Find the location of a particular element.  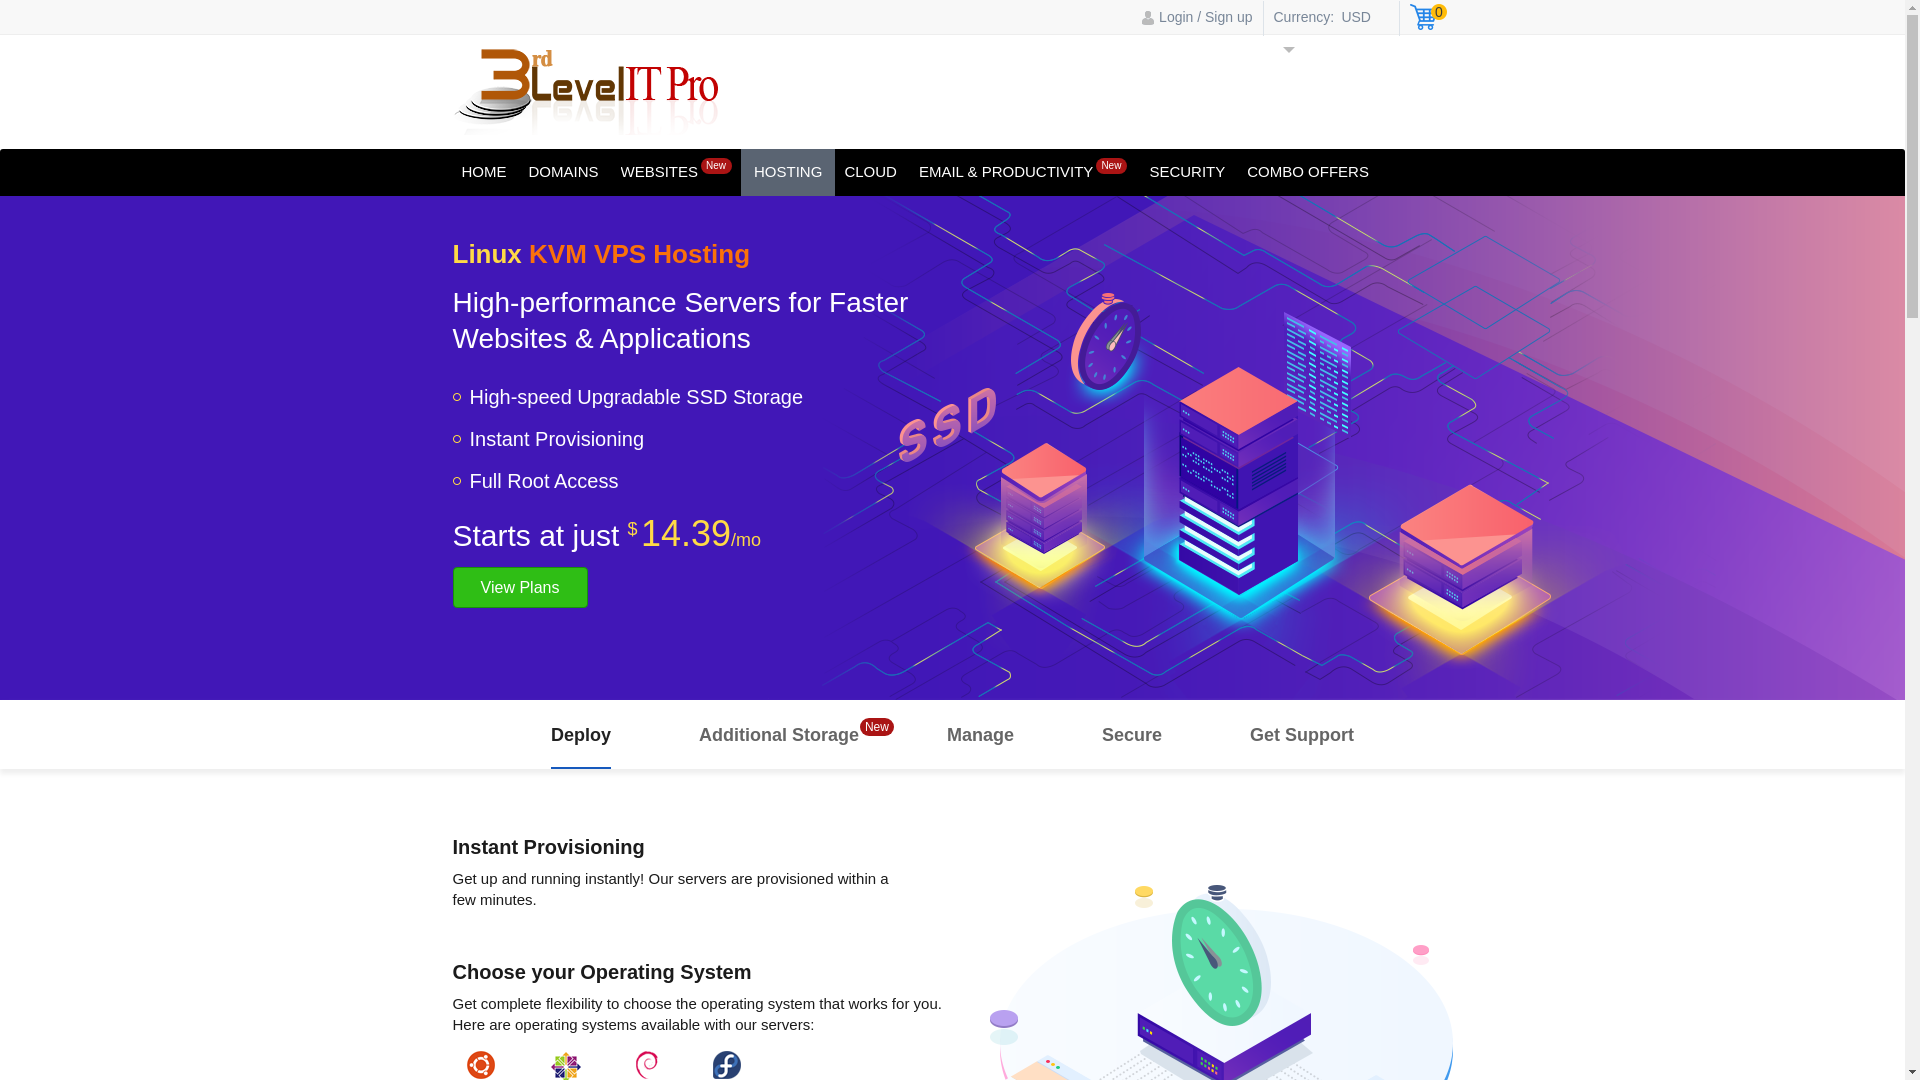

Secure is located at coordinates (1132, 735).